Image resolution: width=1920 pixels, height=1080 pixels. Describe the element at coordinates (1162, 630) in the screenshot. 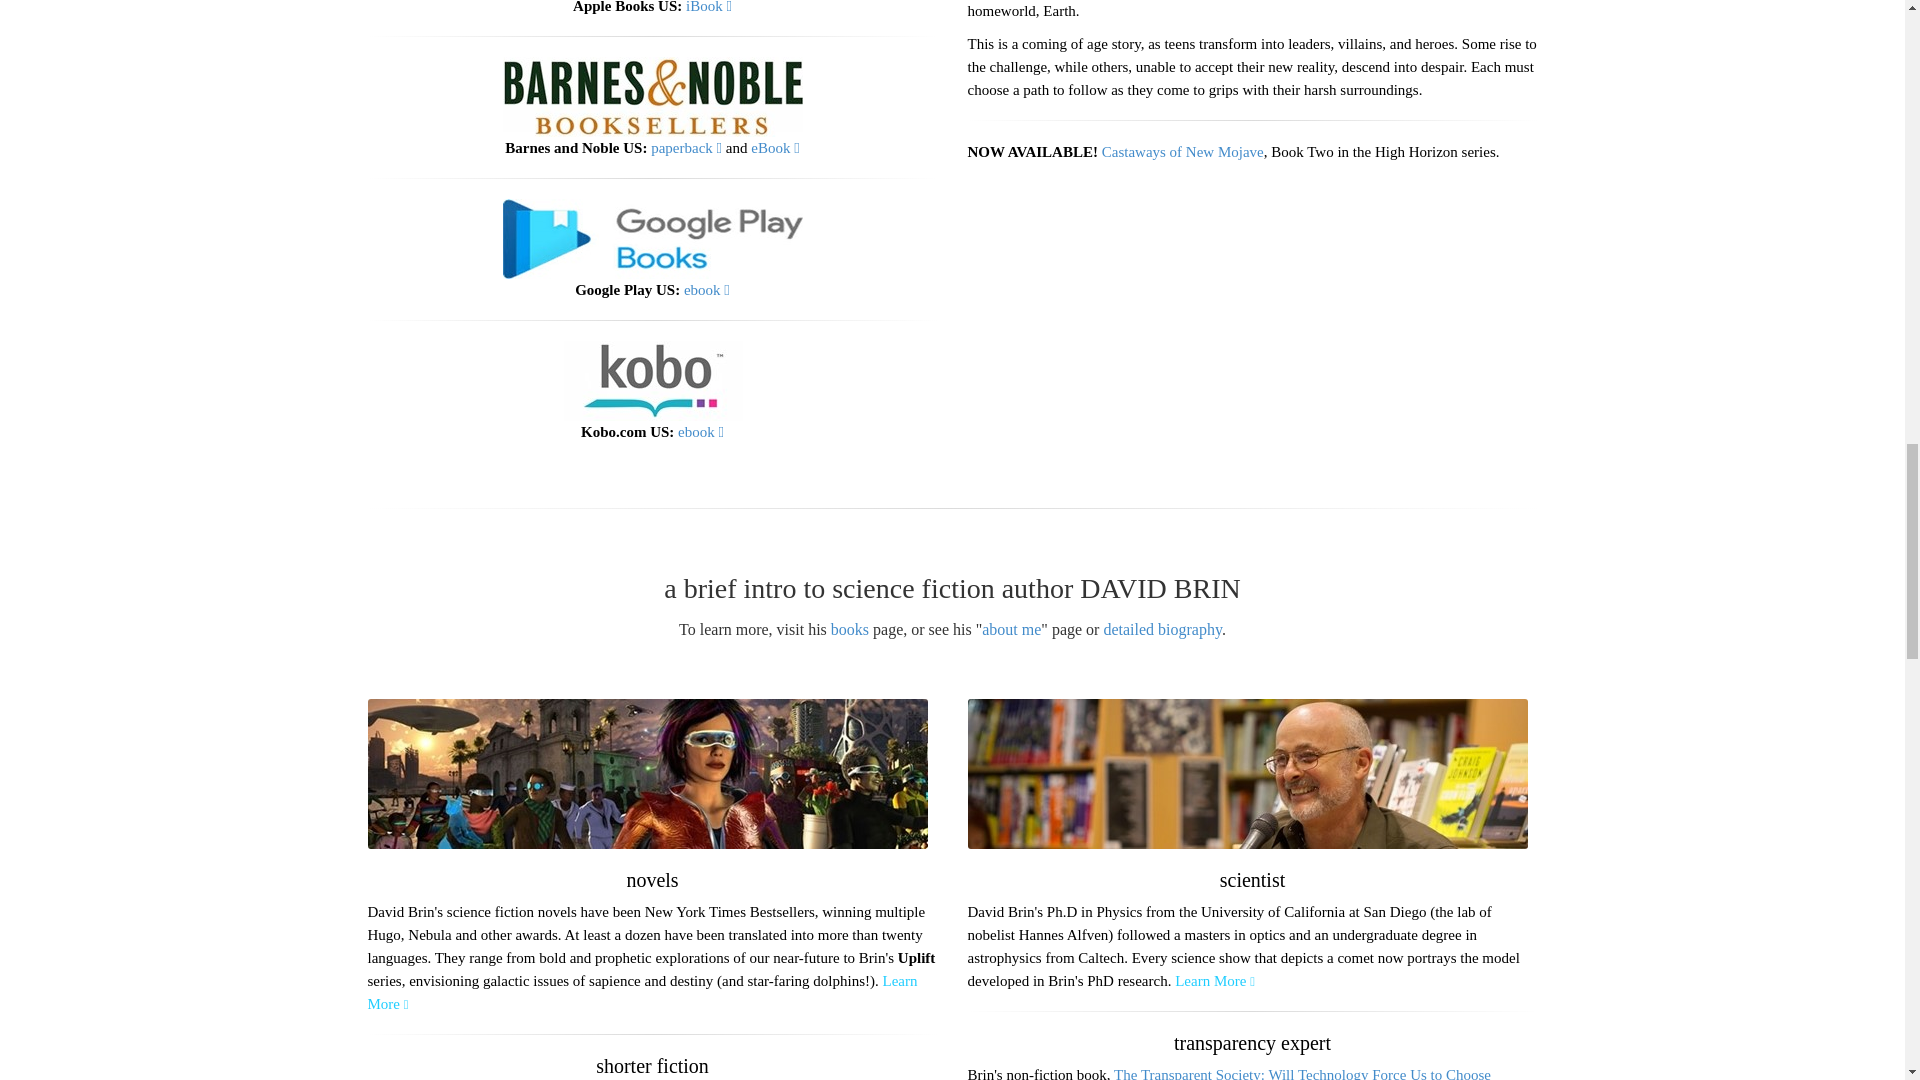

I see `DAVID BRIN's biography` at that location.